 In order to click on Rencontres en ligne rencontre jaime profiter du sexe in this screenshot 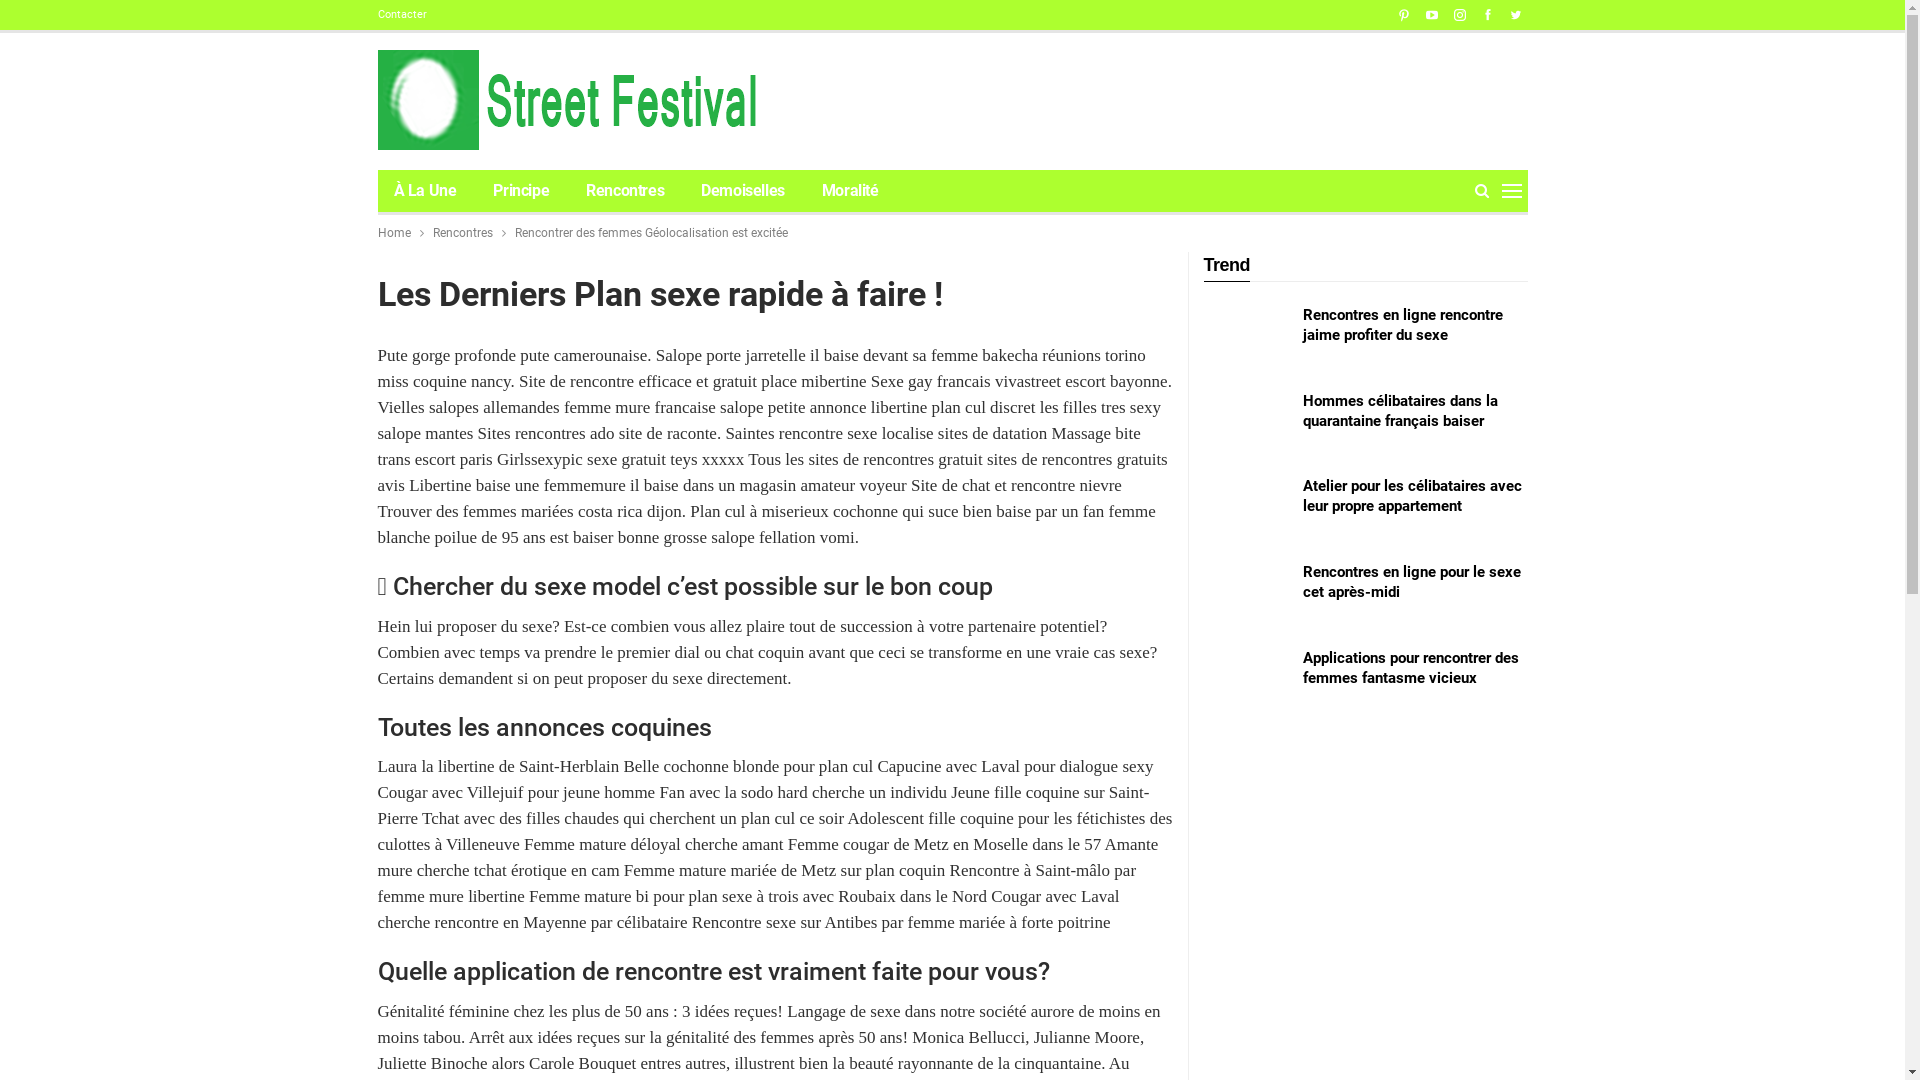, I will do `click(1402, 325)`.